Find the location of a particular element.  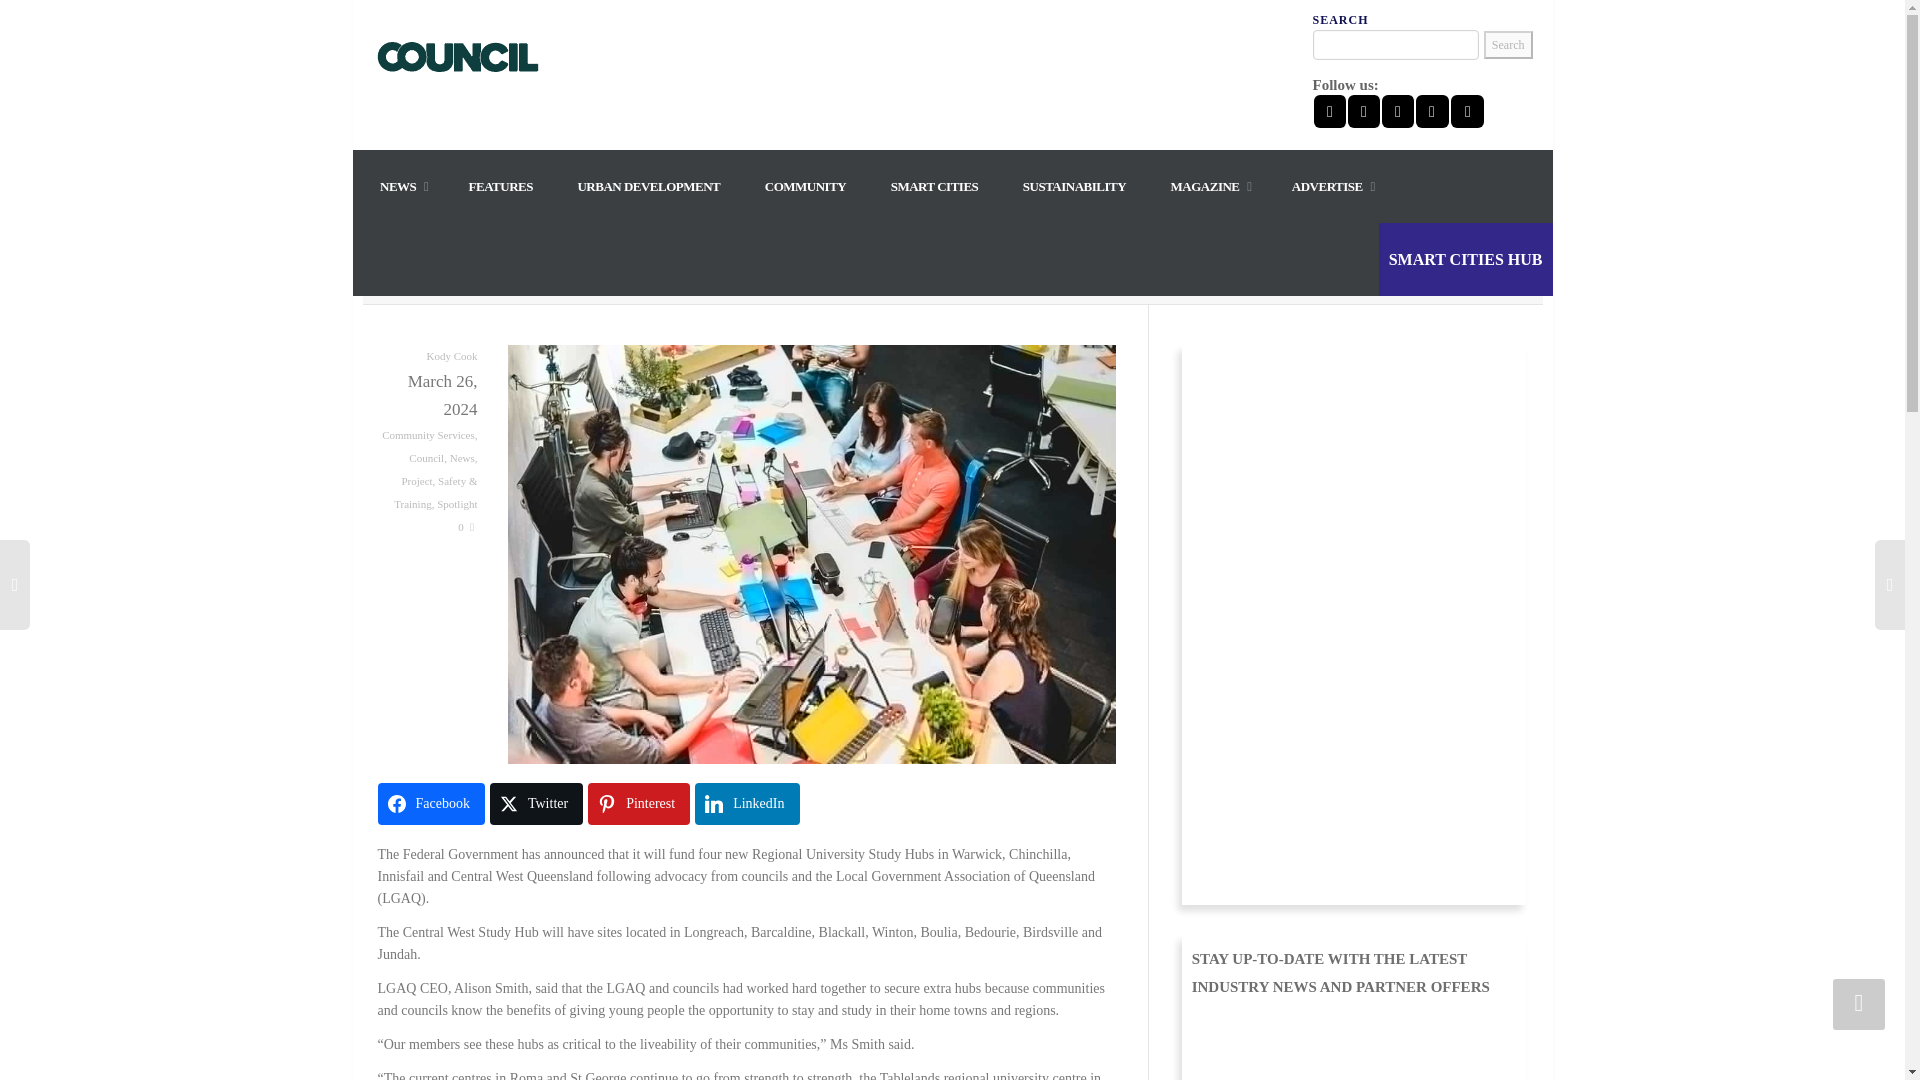

Facebook is located at coordinates (432, 804).